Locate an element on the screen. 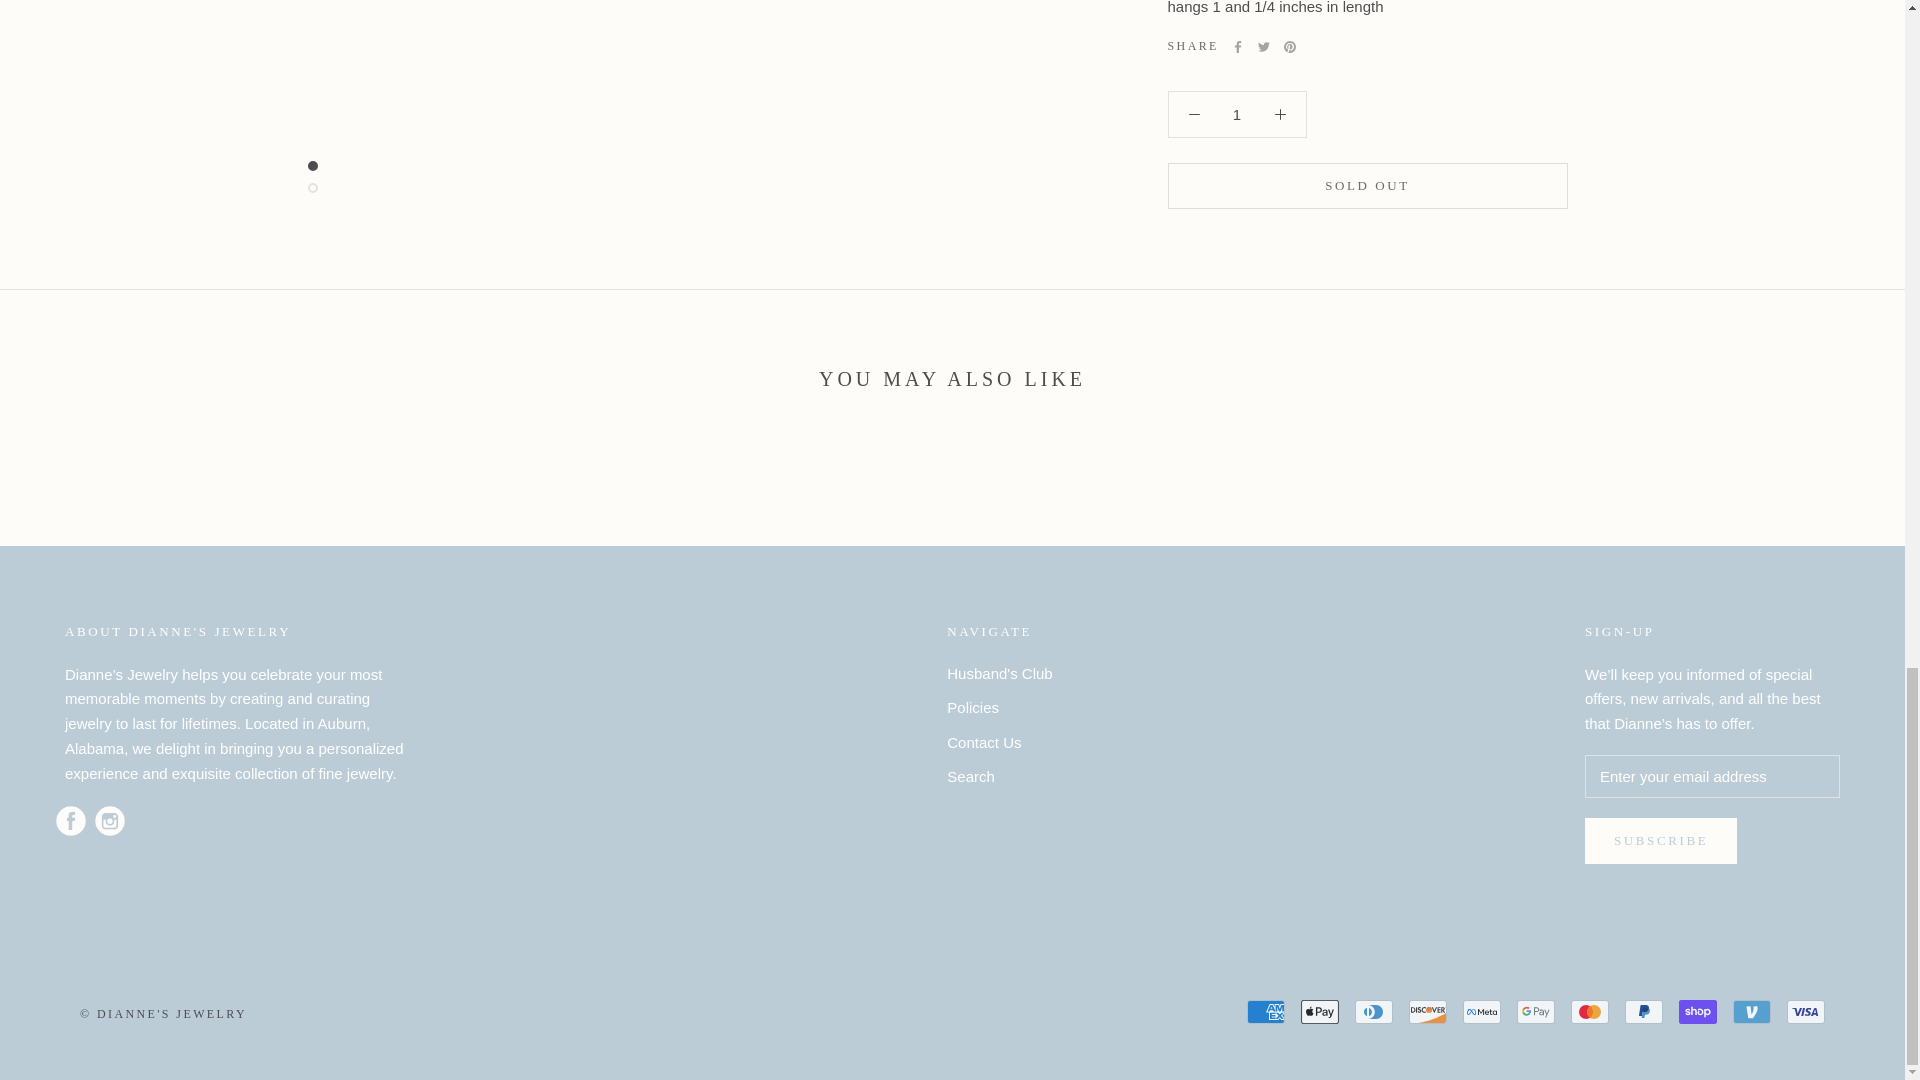  Google Pay is located at coordinates (1536, 1012).